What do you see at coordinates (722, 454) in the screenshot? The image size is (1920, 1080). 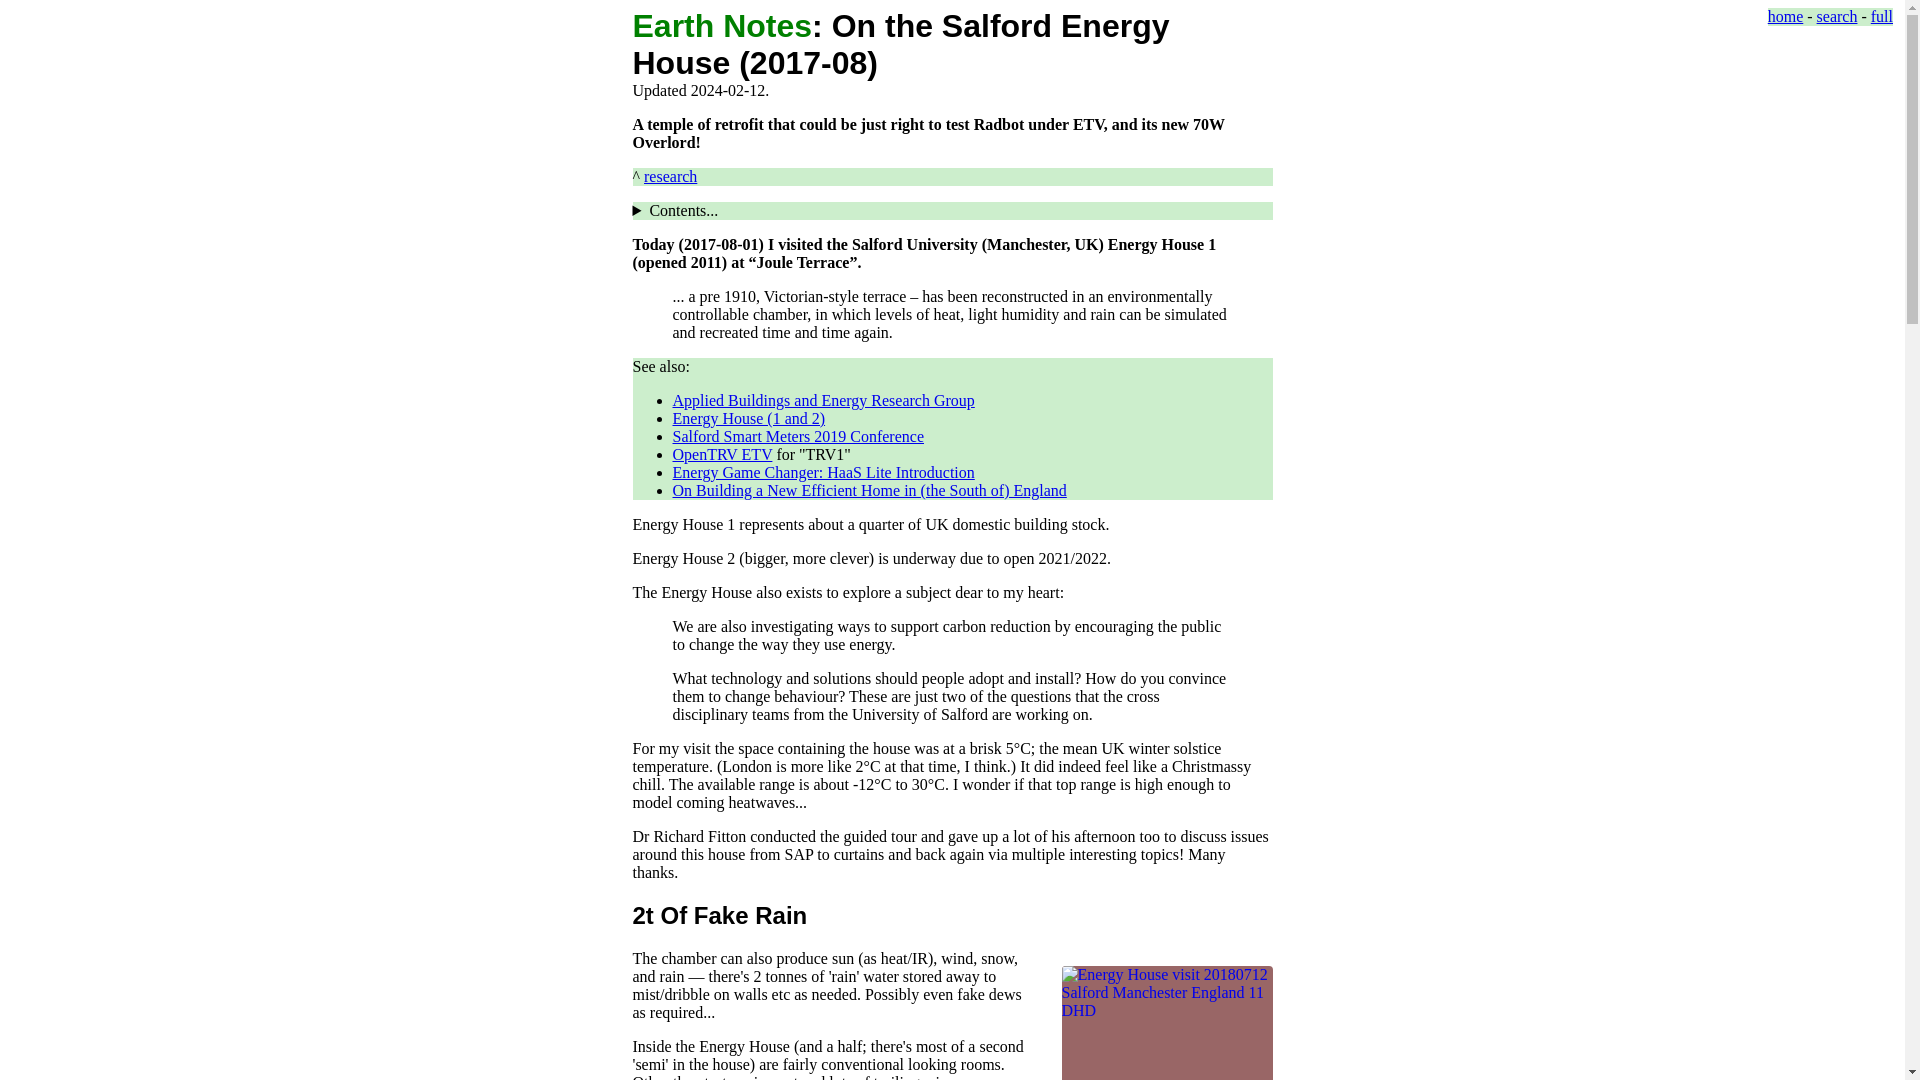 I see `OpenTRV ETV` at bounding box center [722, 454].